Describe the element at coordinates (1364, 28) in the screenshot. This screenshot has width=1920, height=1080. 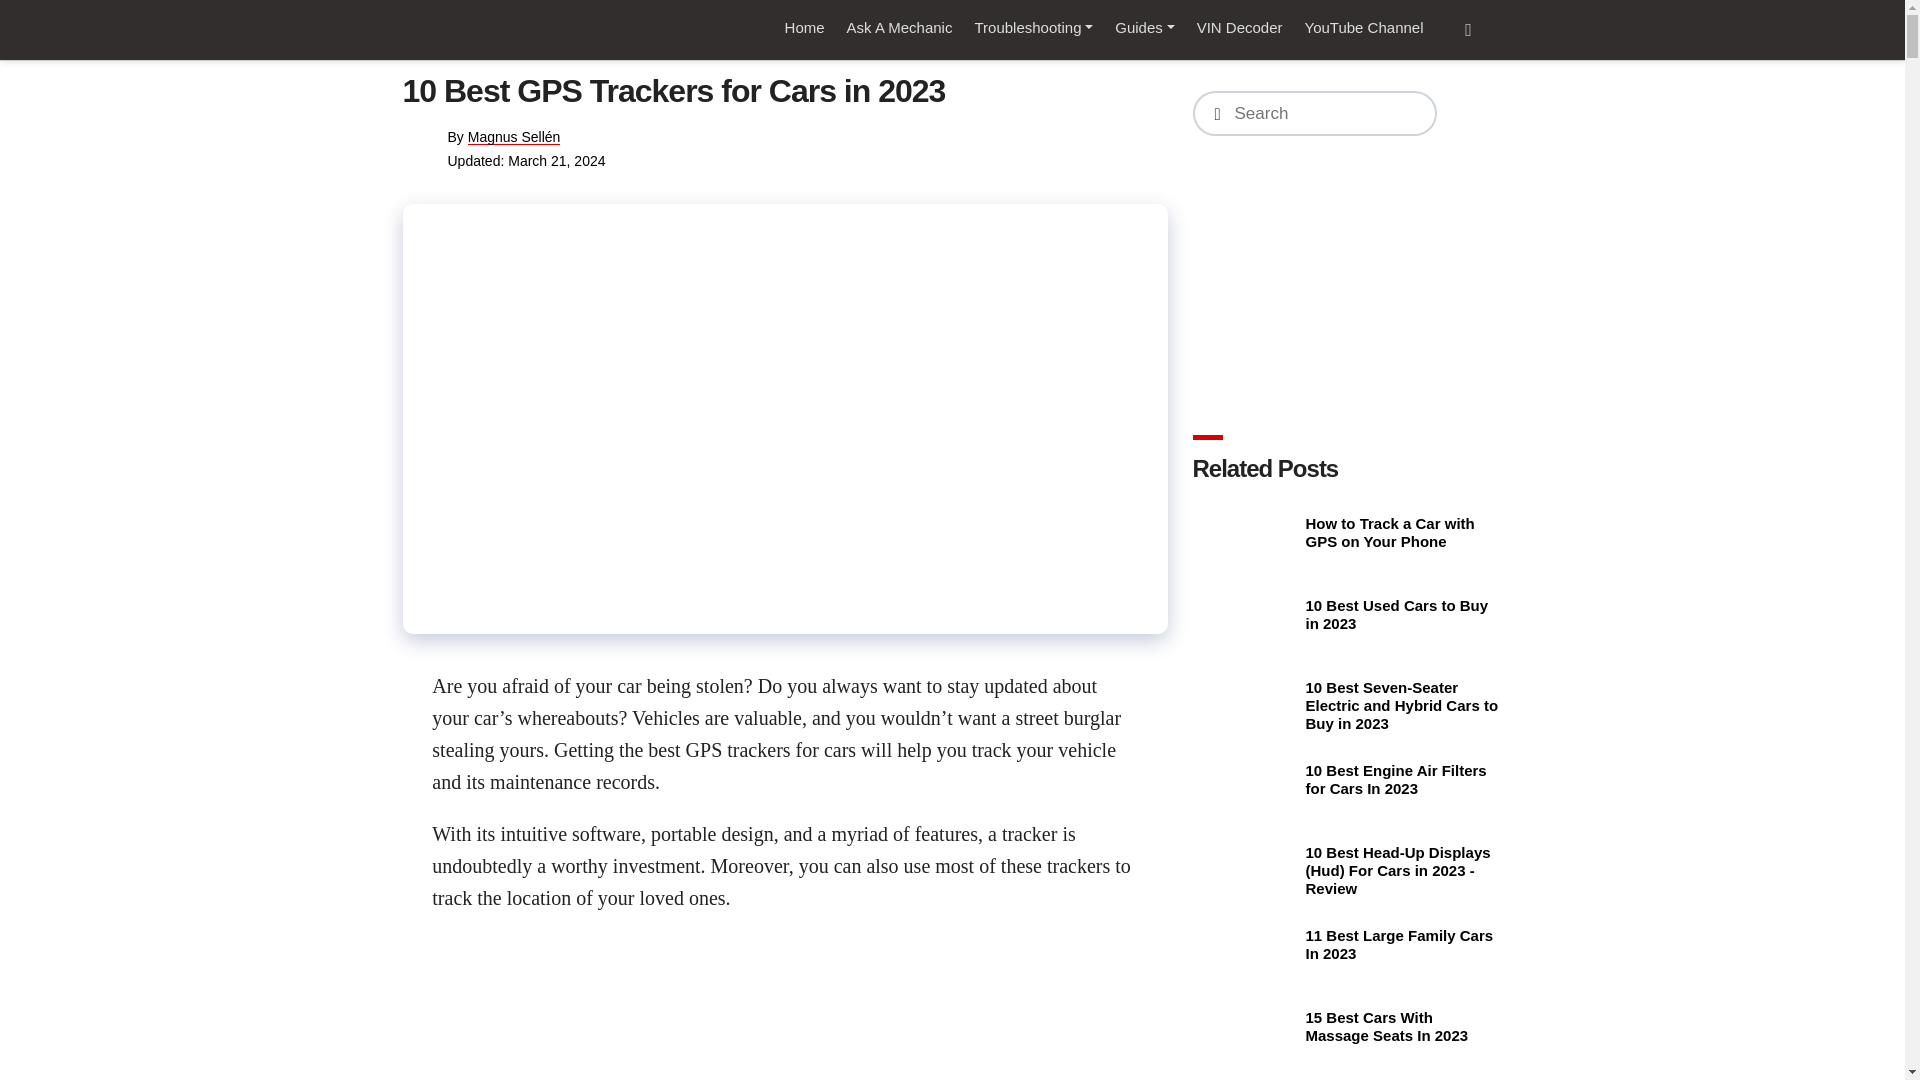
I see `YouTube Channel` at that location.